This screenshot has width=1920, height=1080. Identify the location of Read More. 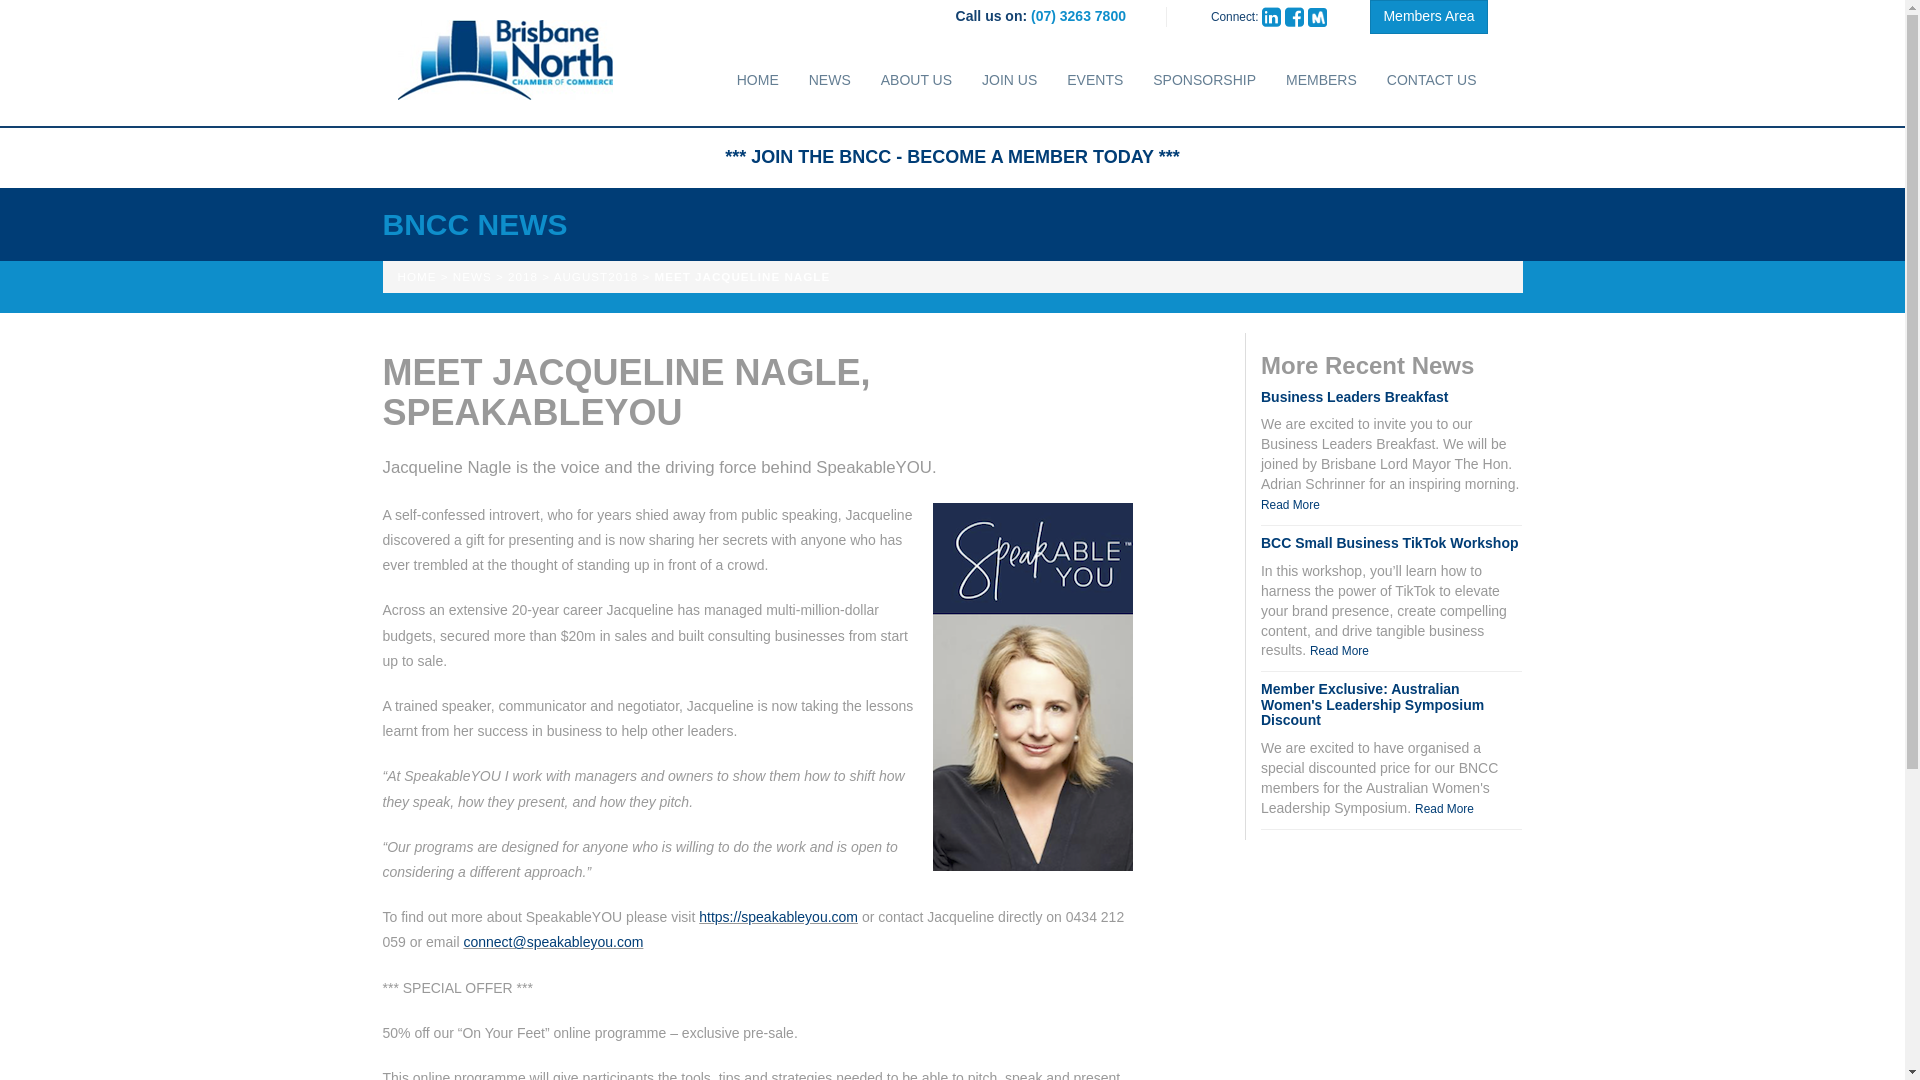
(1290, 504).